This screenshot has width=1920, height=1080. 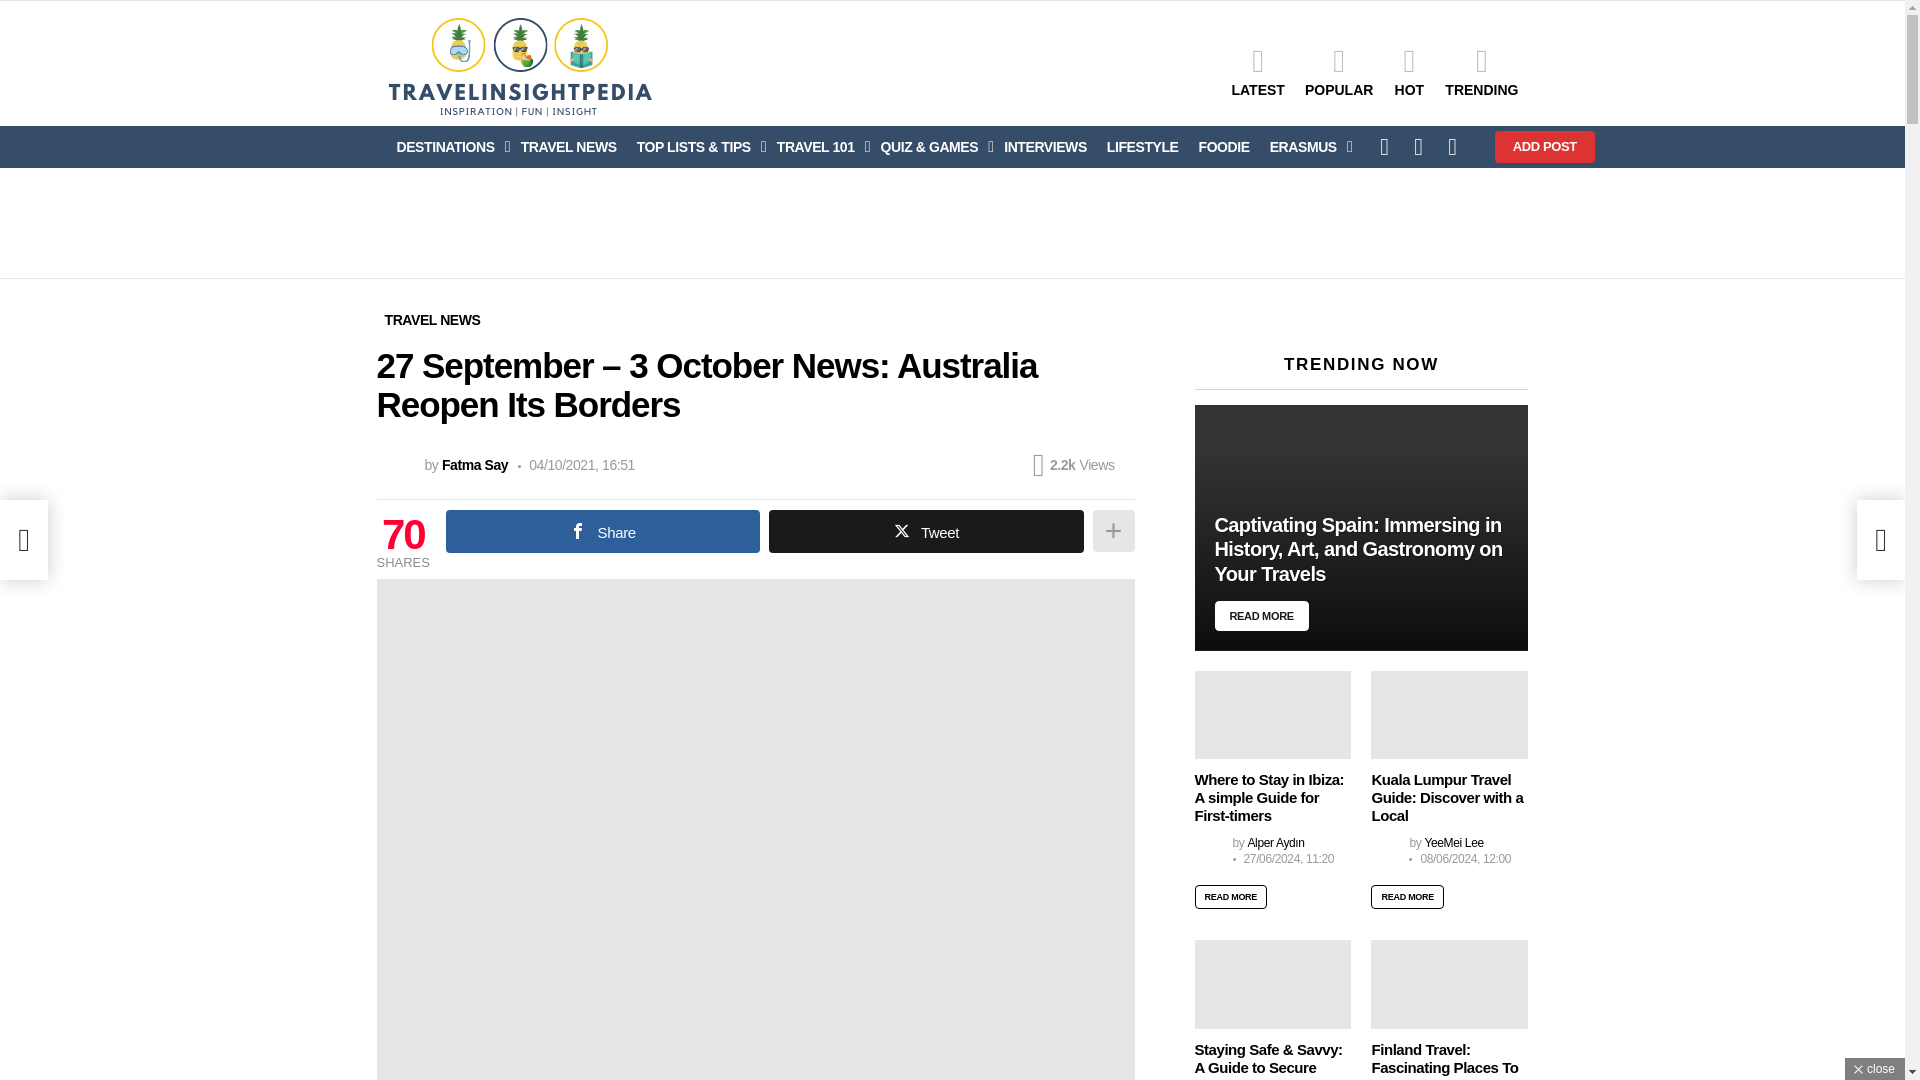 I want to click on INTERVIEWS, so click(x=1045, y=146).